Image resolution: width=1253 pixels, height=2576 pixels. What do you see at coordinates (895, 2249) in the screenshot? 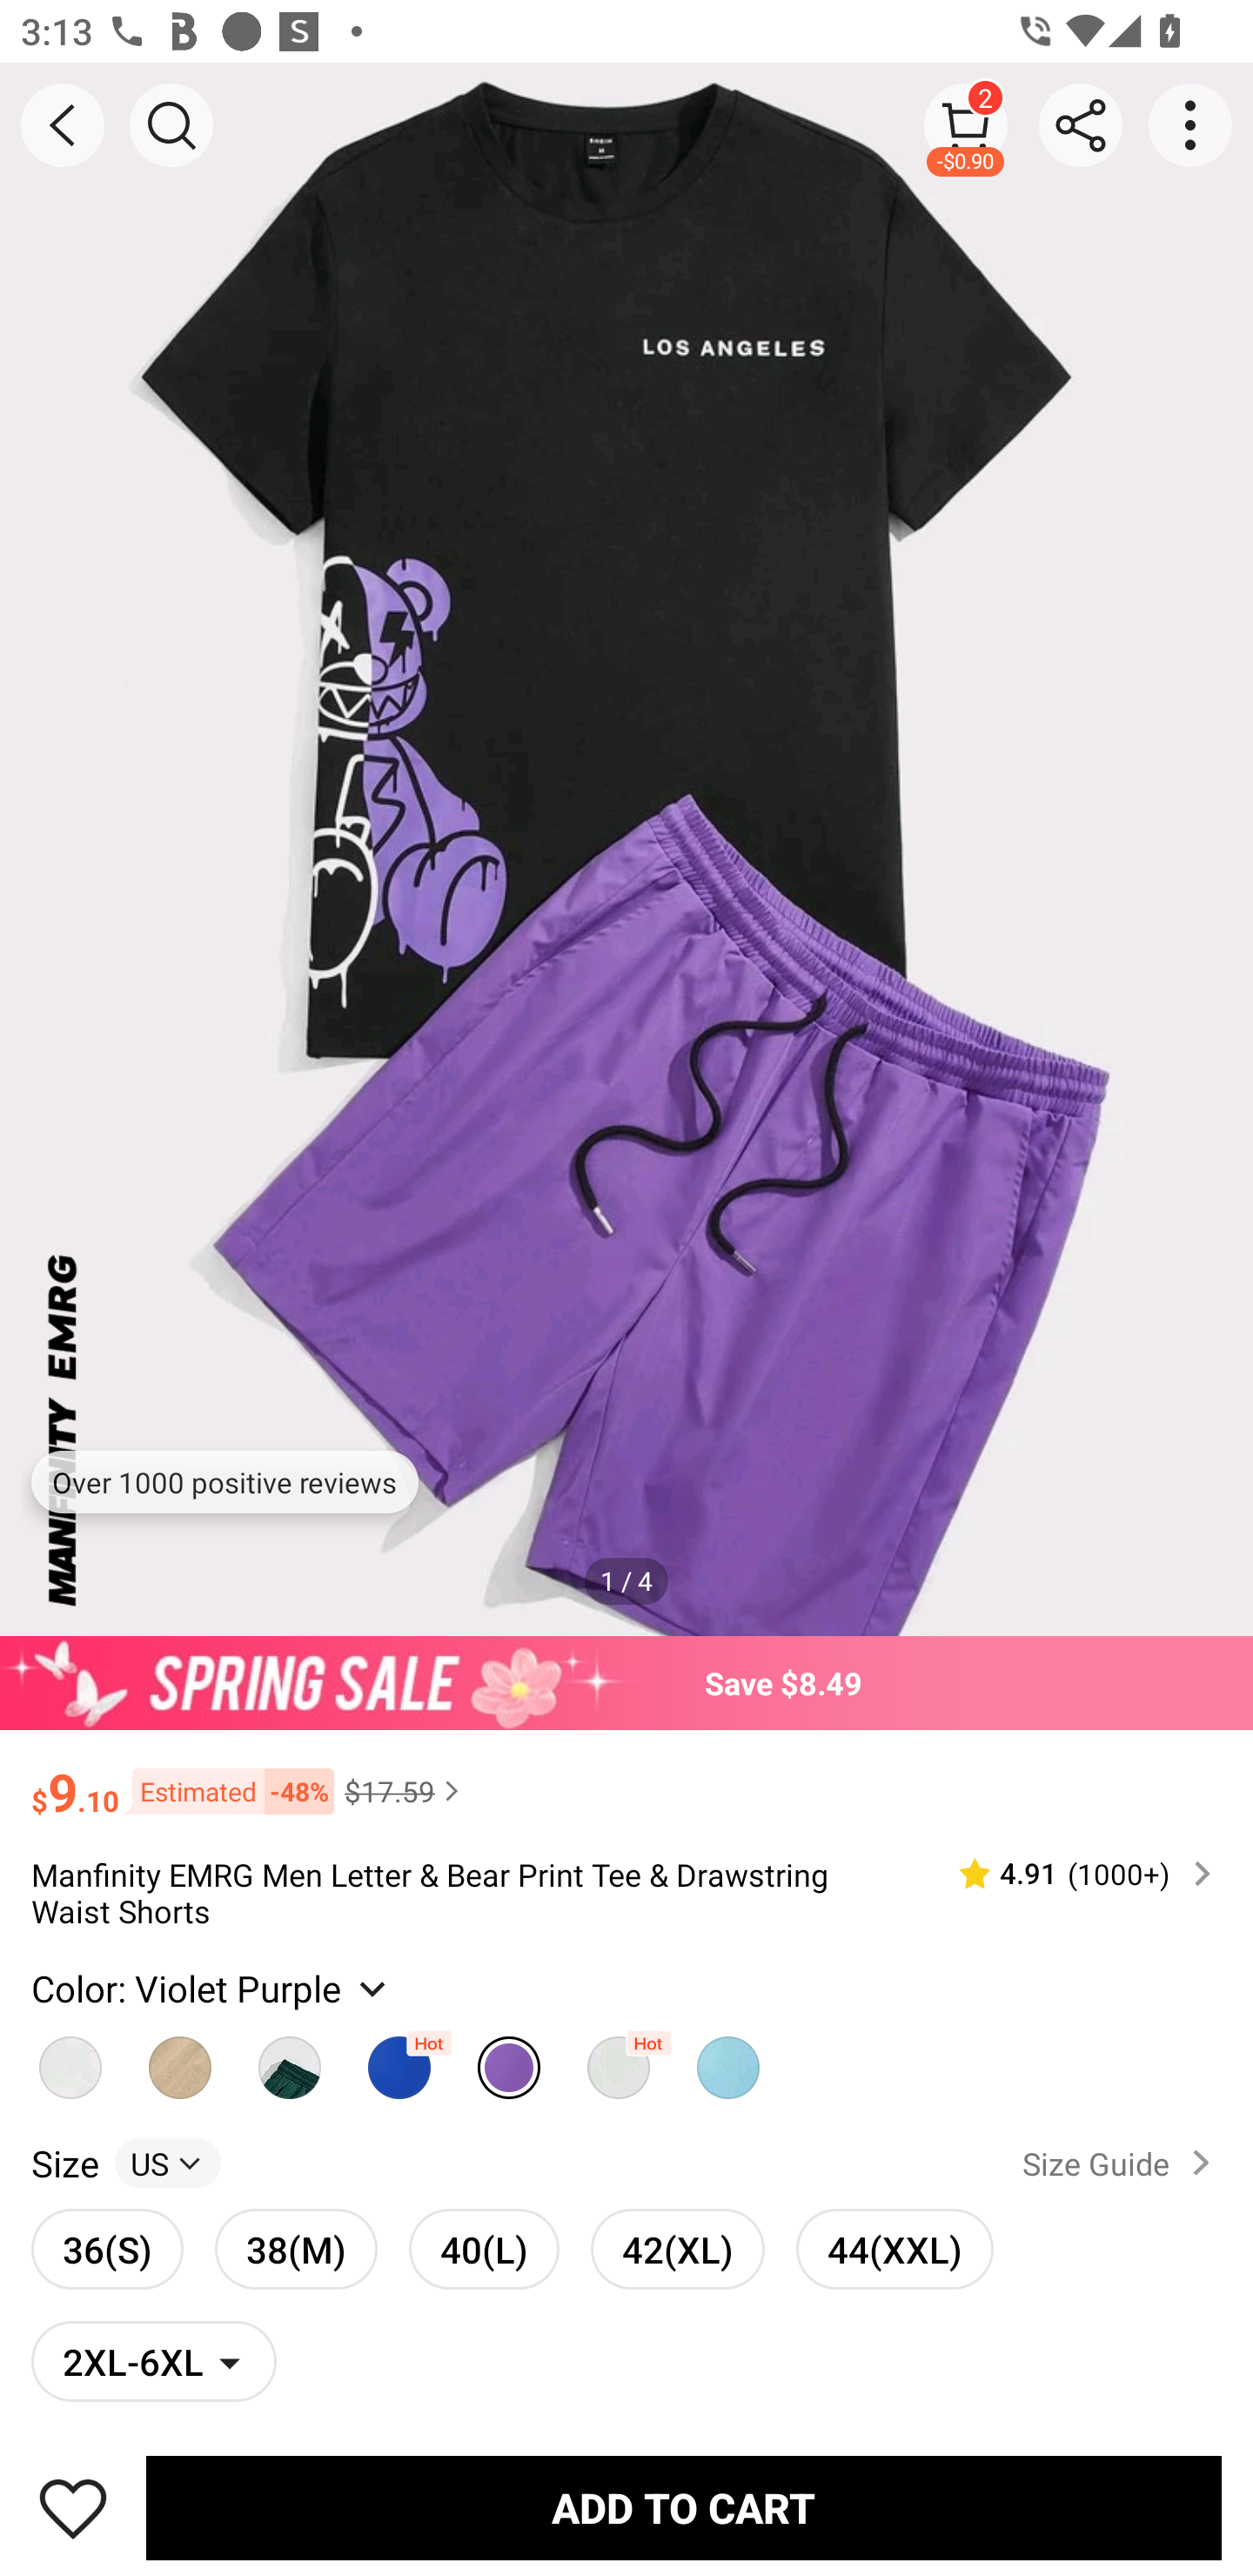
I see `44(XXL) 44(XXL)unselected option` at bounding box center [895, 2249].